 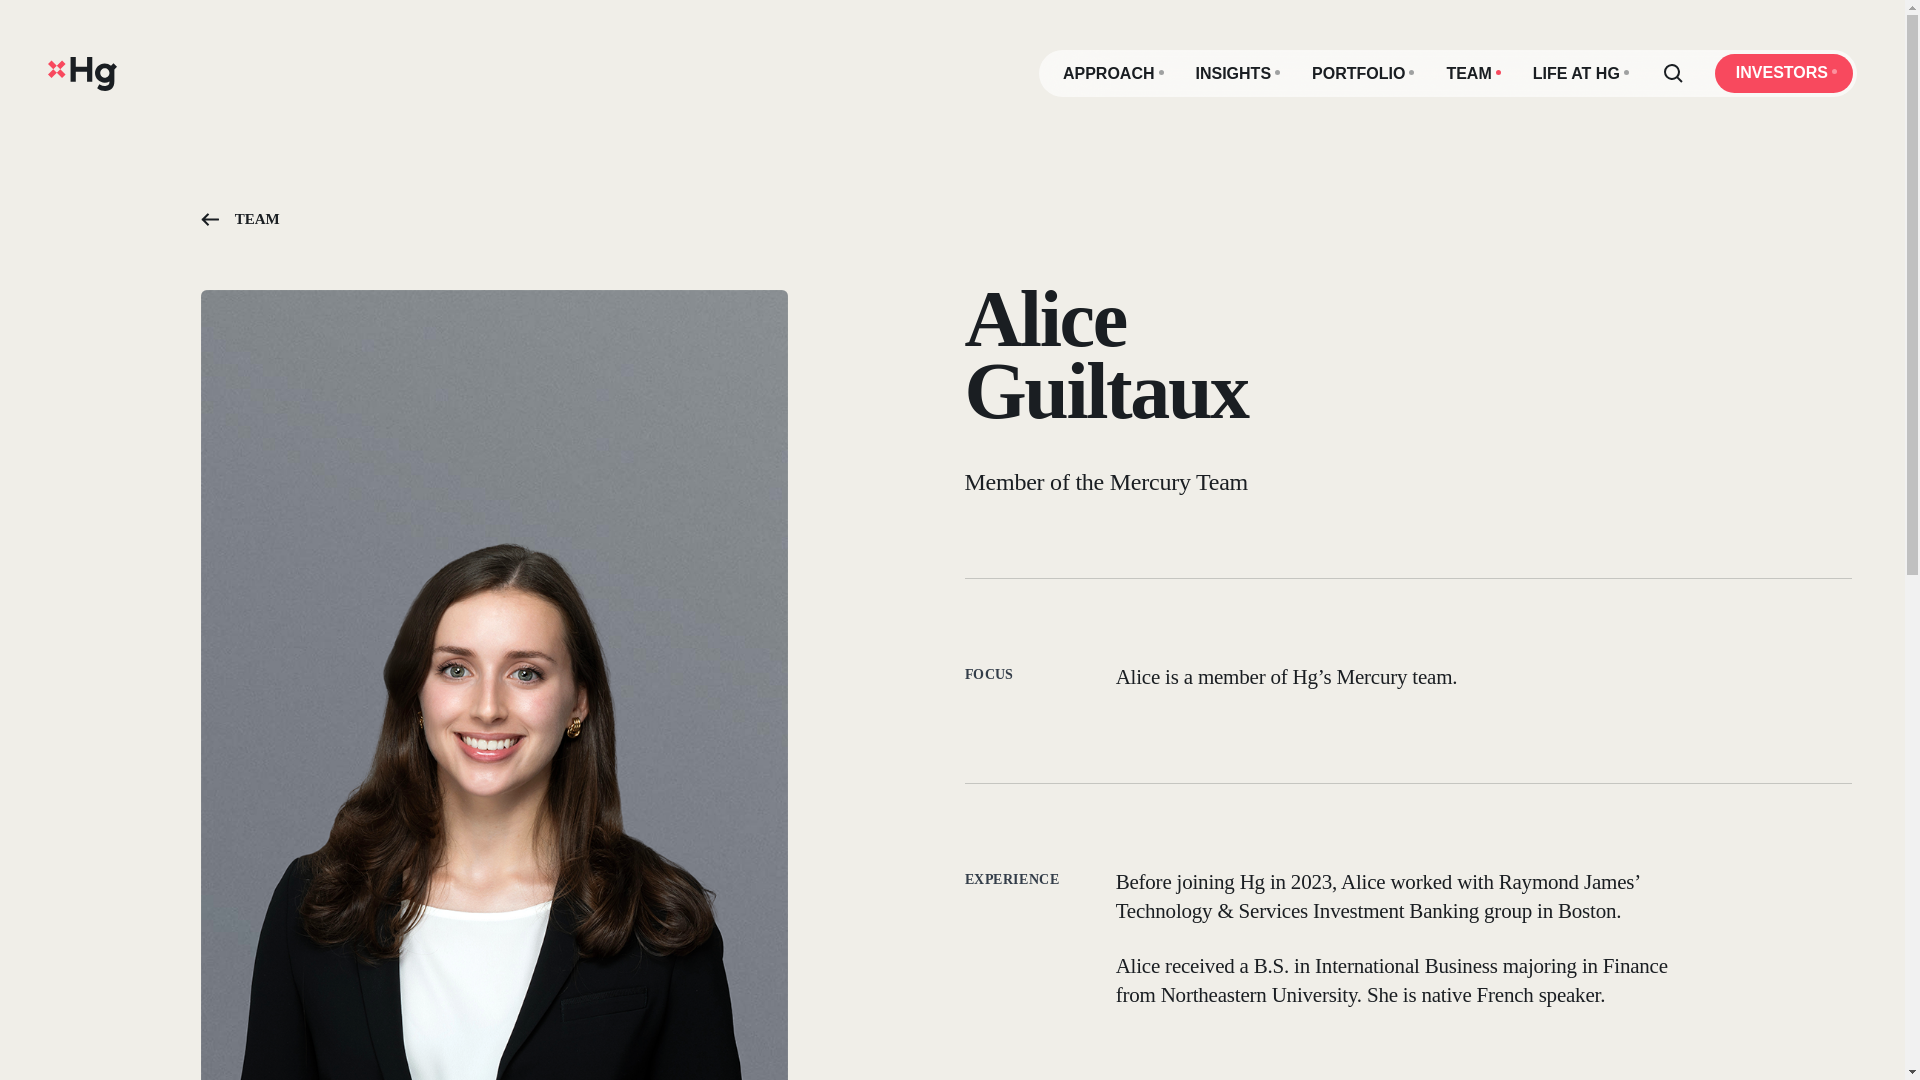 I want to click on INVESTORS, so click(x=1783, y=73).